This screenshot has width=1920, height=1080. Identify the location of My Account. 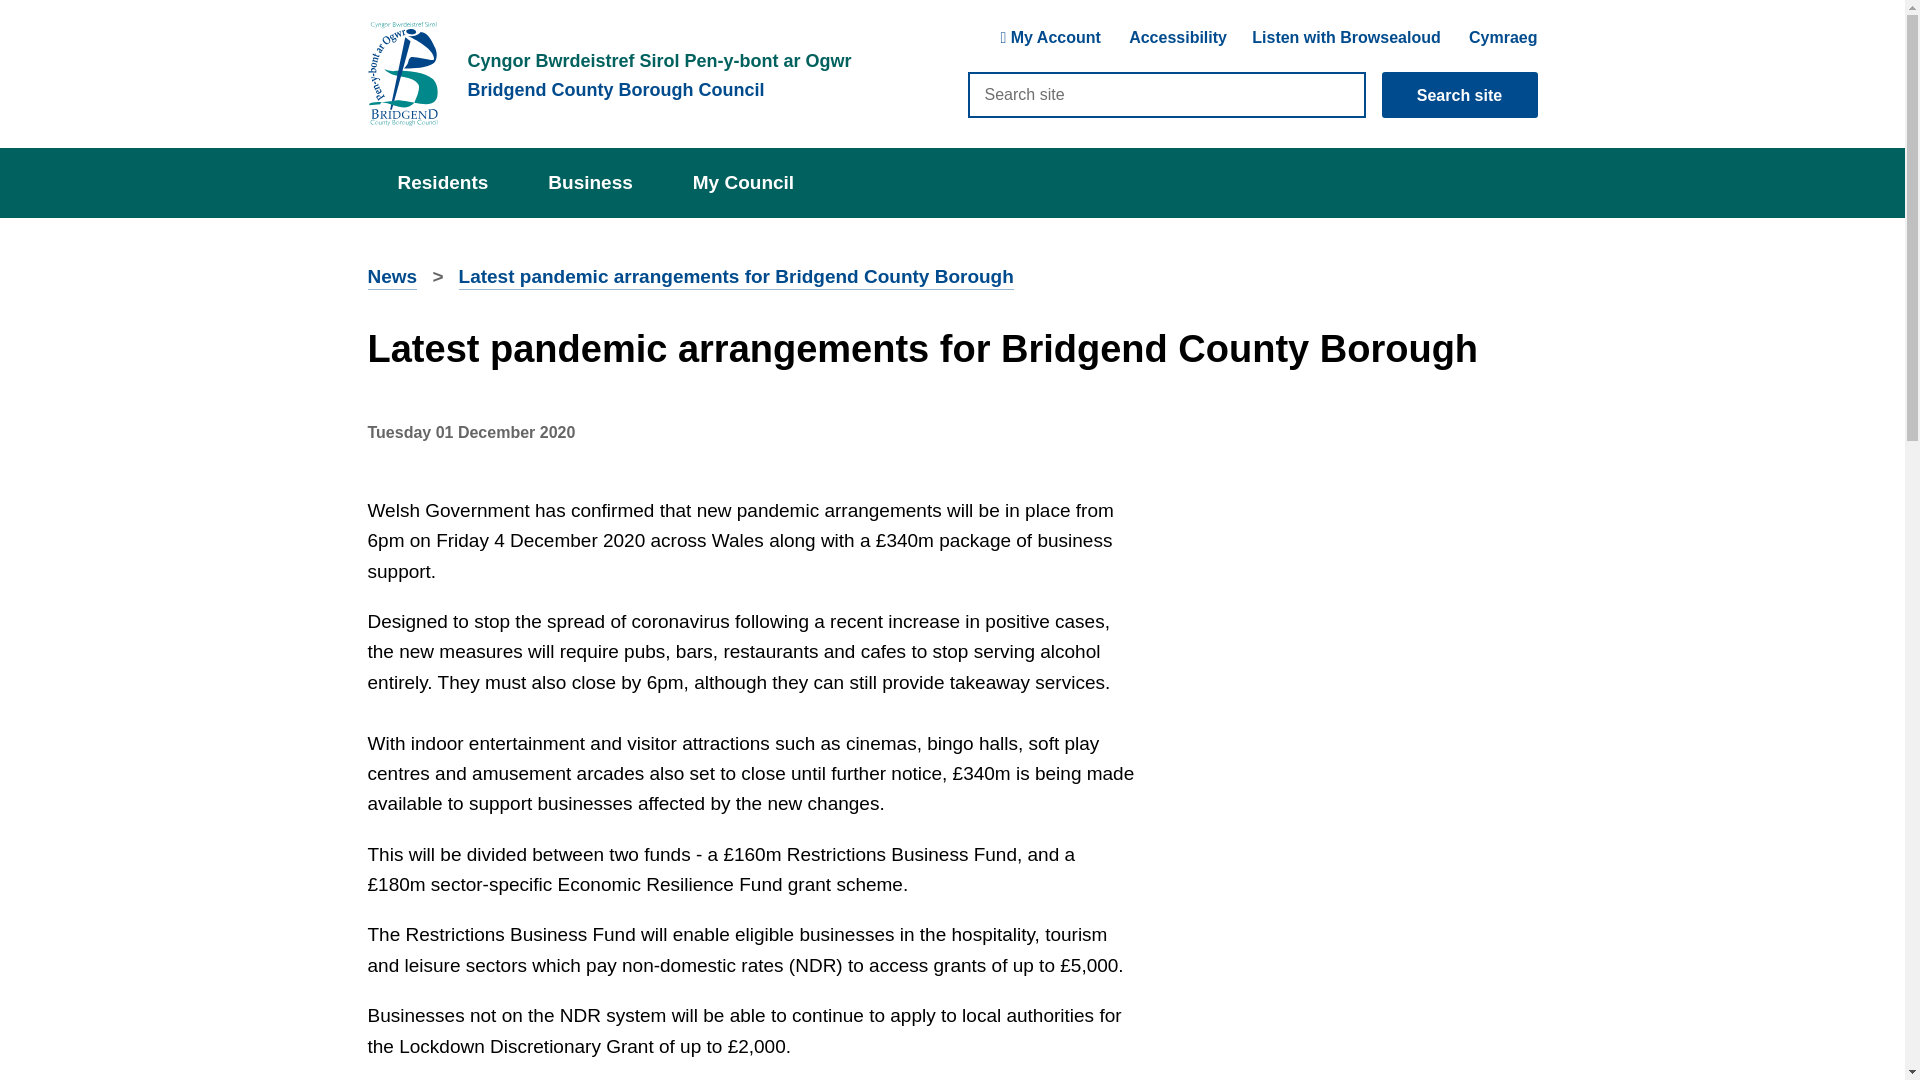
(1050, 39).